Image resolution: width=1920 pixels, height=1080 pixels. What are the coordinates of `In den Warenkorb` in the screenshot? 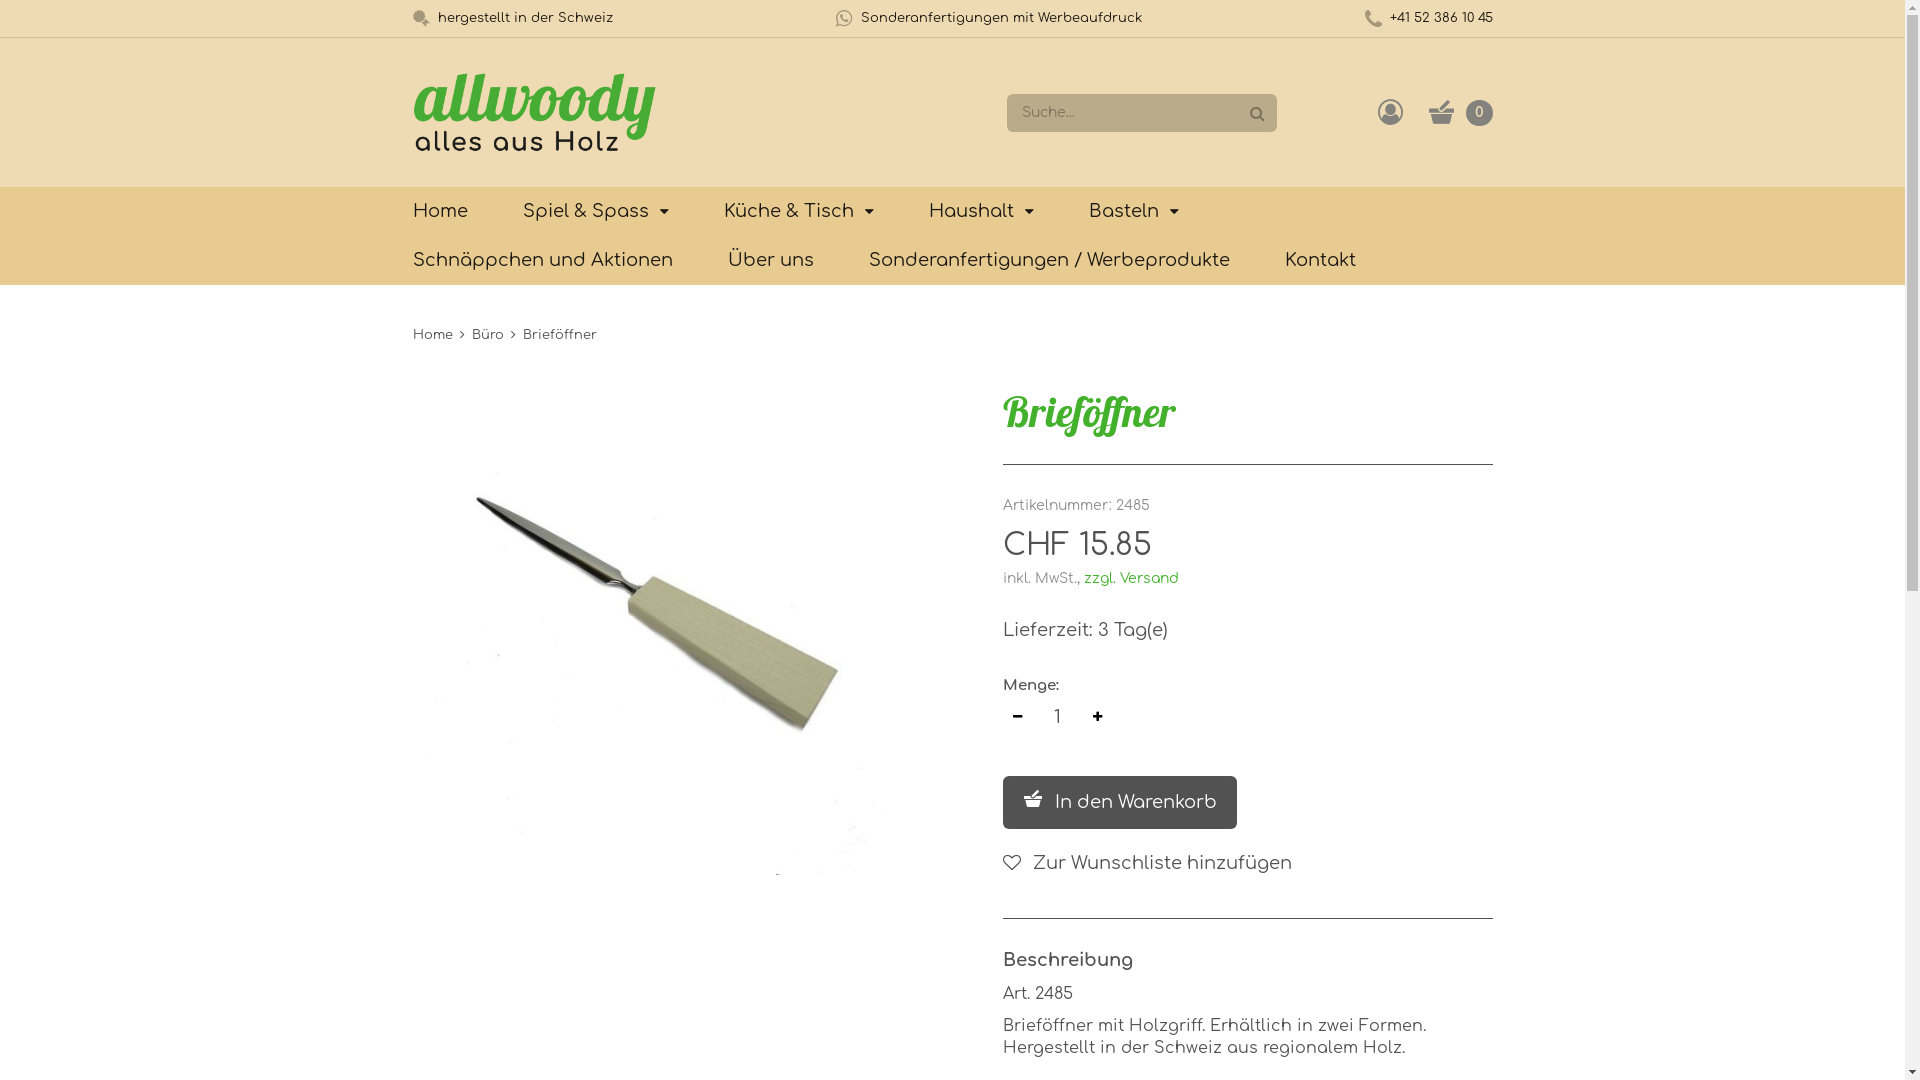 It's located at (1119, 802).